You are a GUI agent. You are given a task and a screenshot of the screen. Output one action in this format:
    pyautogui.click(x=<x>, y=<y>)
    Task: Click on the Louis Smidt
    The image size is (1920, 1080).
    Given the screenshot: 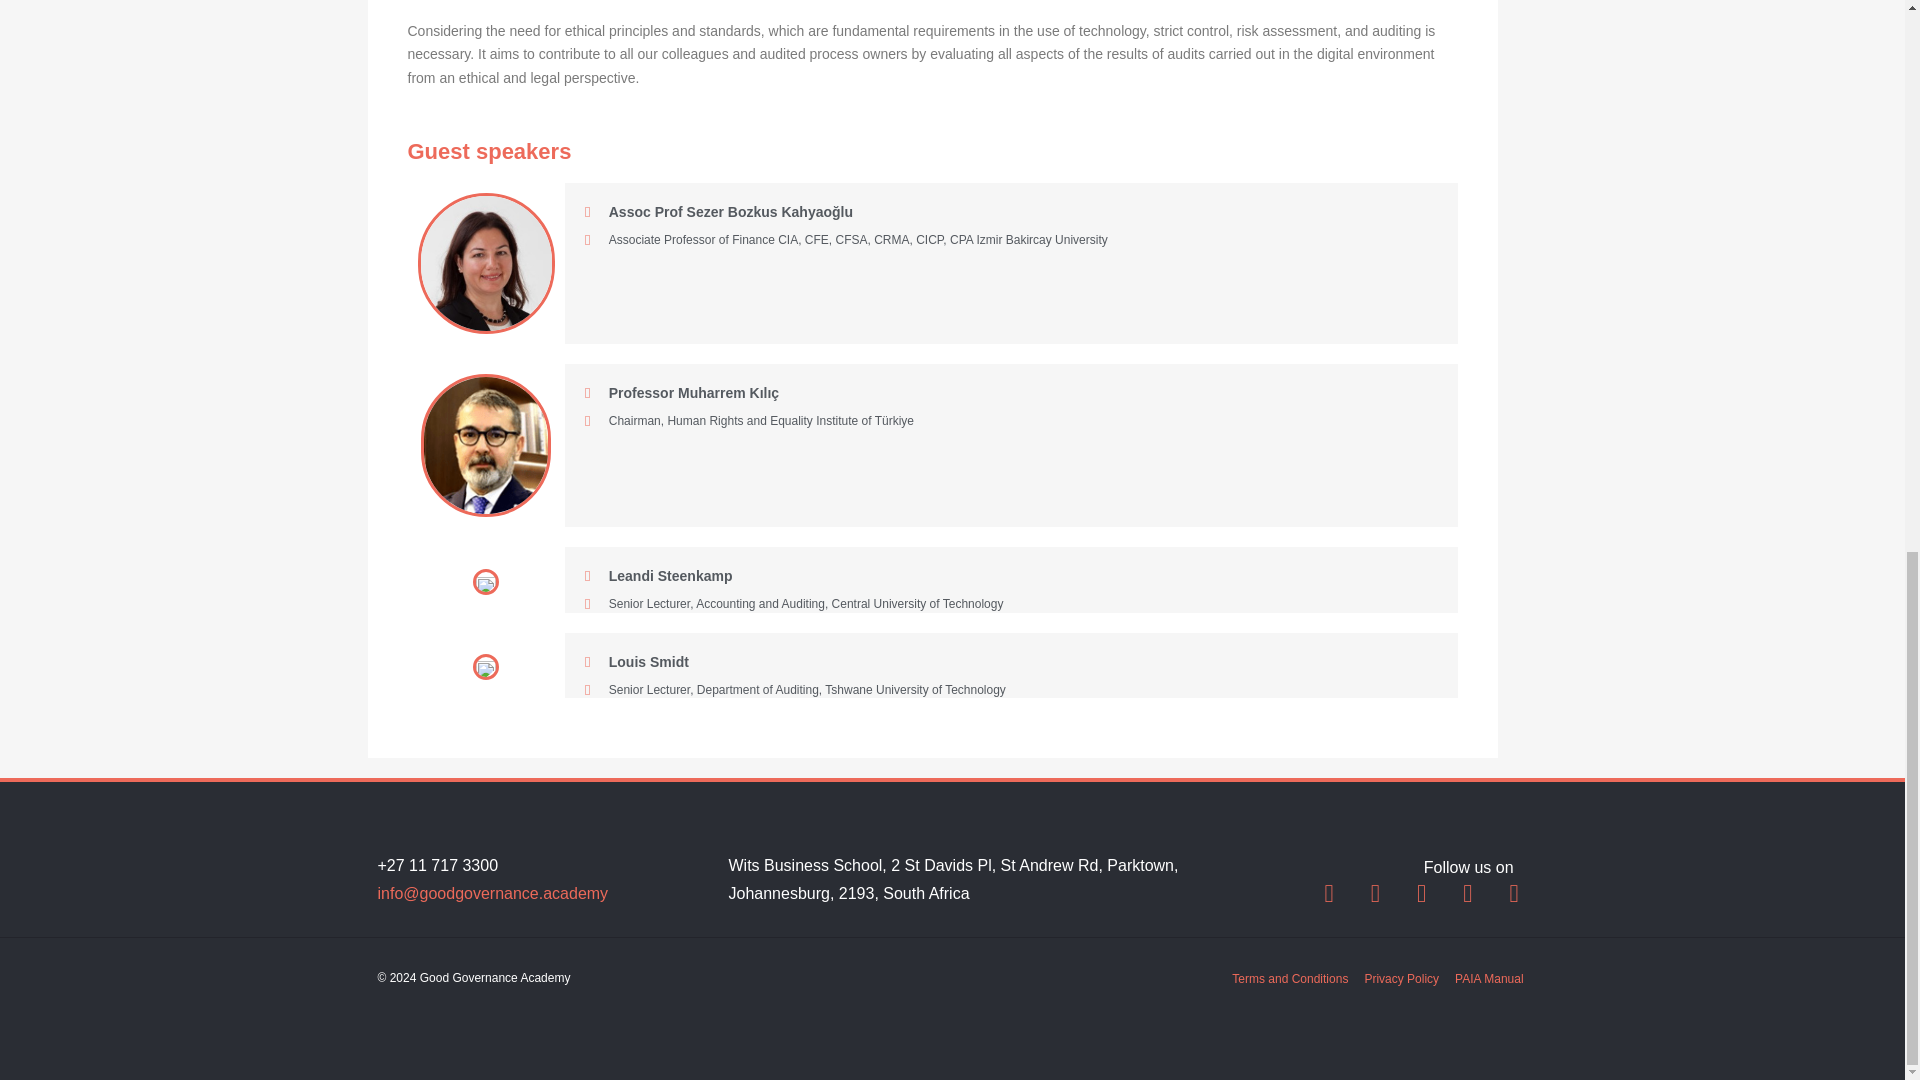 What is the action you would take?
    pyautogui.click(x=637, y=662)
    